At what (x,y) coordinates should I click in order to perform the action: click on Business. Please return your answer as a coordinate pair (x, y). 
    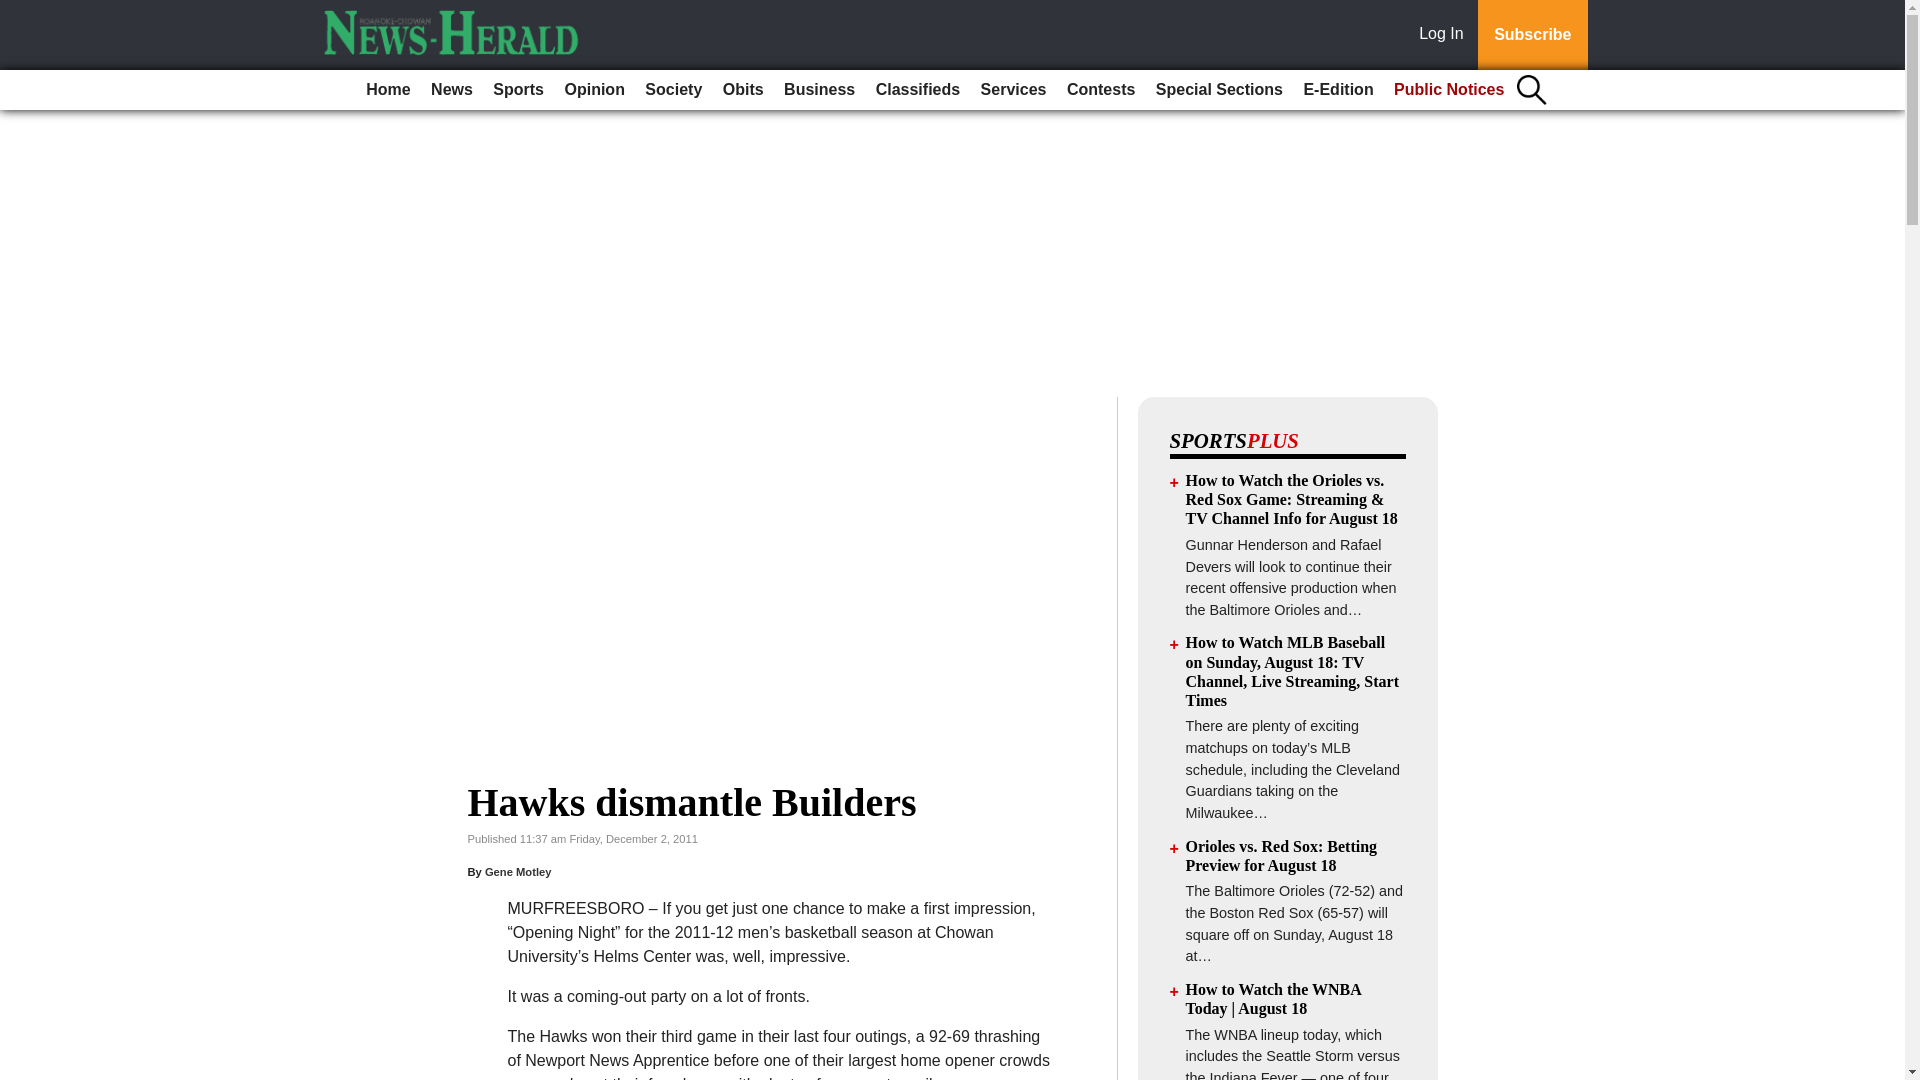
    Looking at the image, I should click on (818, 90).